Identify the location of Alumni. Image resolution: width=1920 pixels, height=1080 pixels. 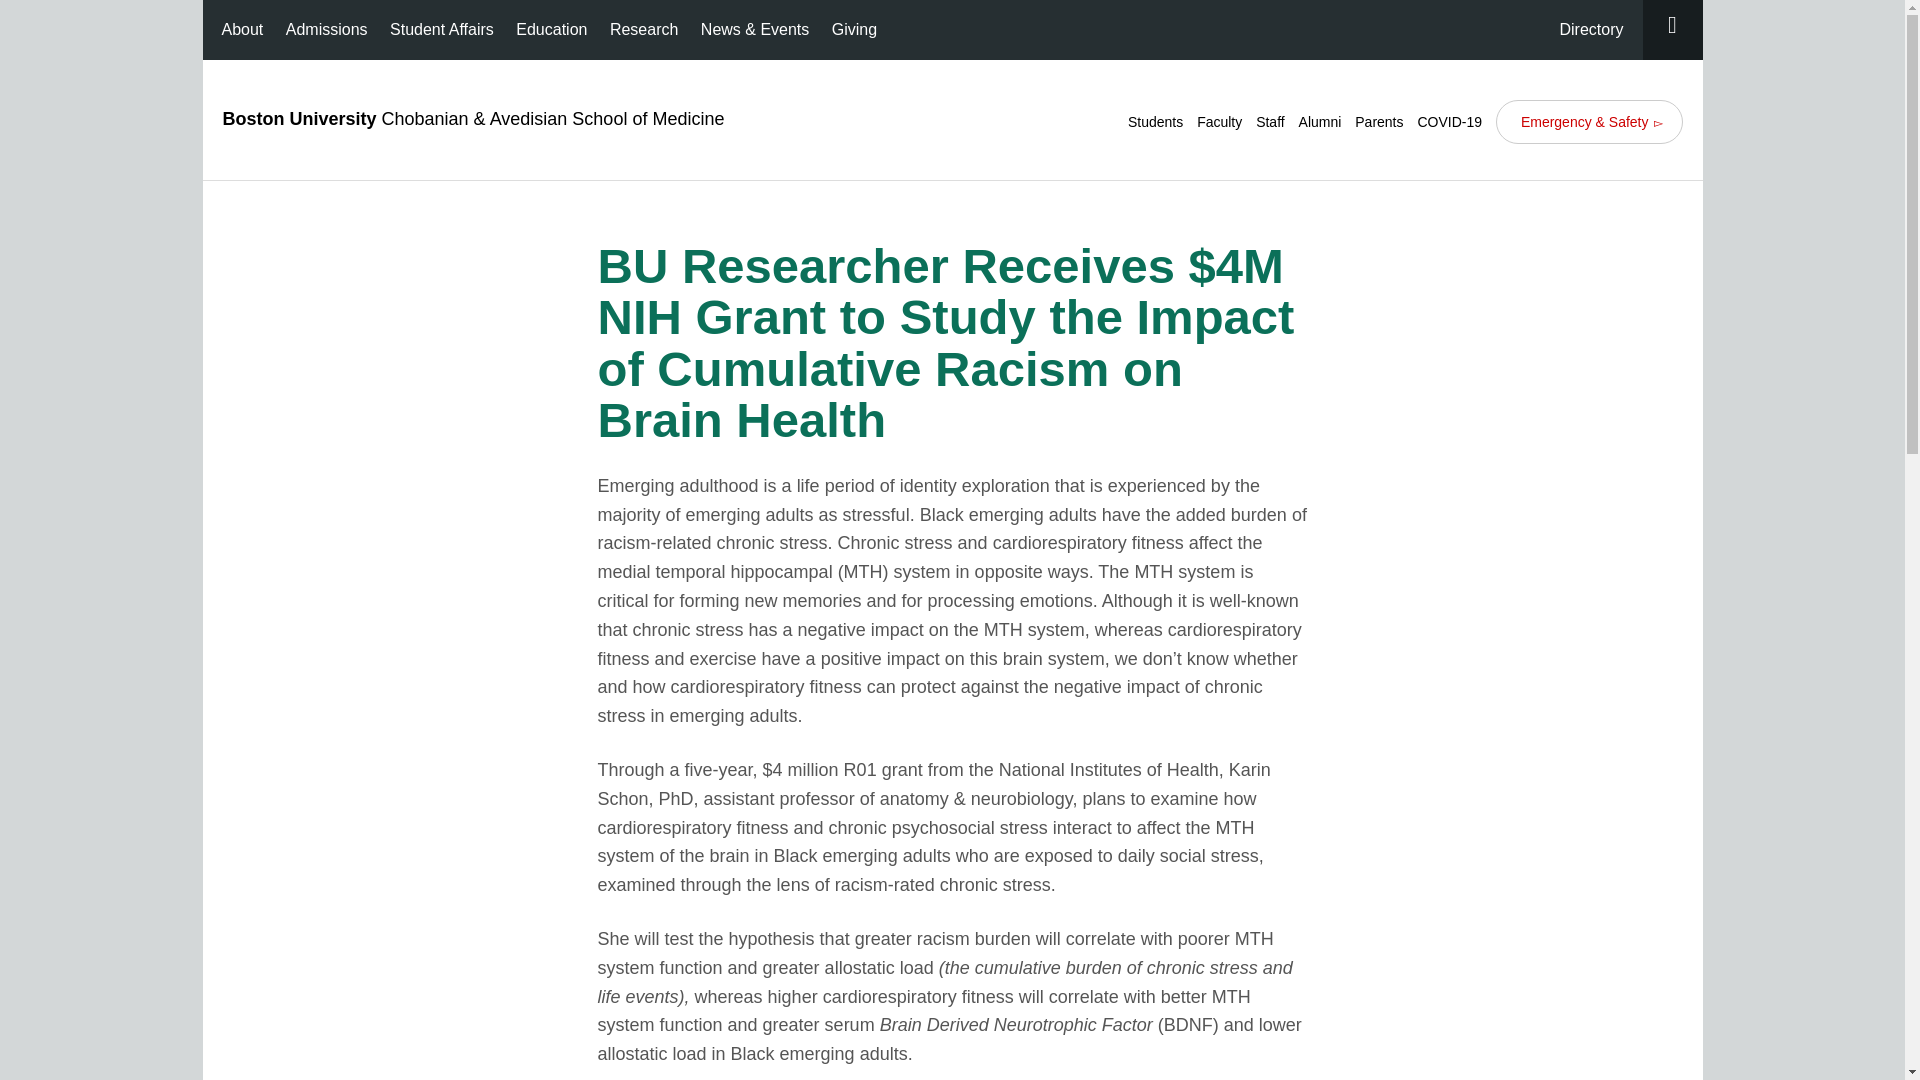
(1320, 122).